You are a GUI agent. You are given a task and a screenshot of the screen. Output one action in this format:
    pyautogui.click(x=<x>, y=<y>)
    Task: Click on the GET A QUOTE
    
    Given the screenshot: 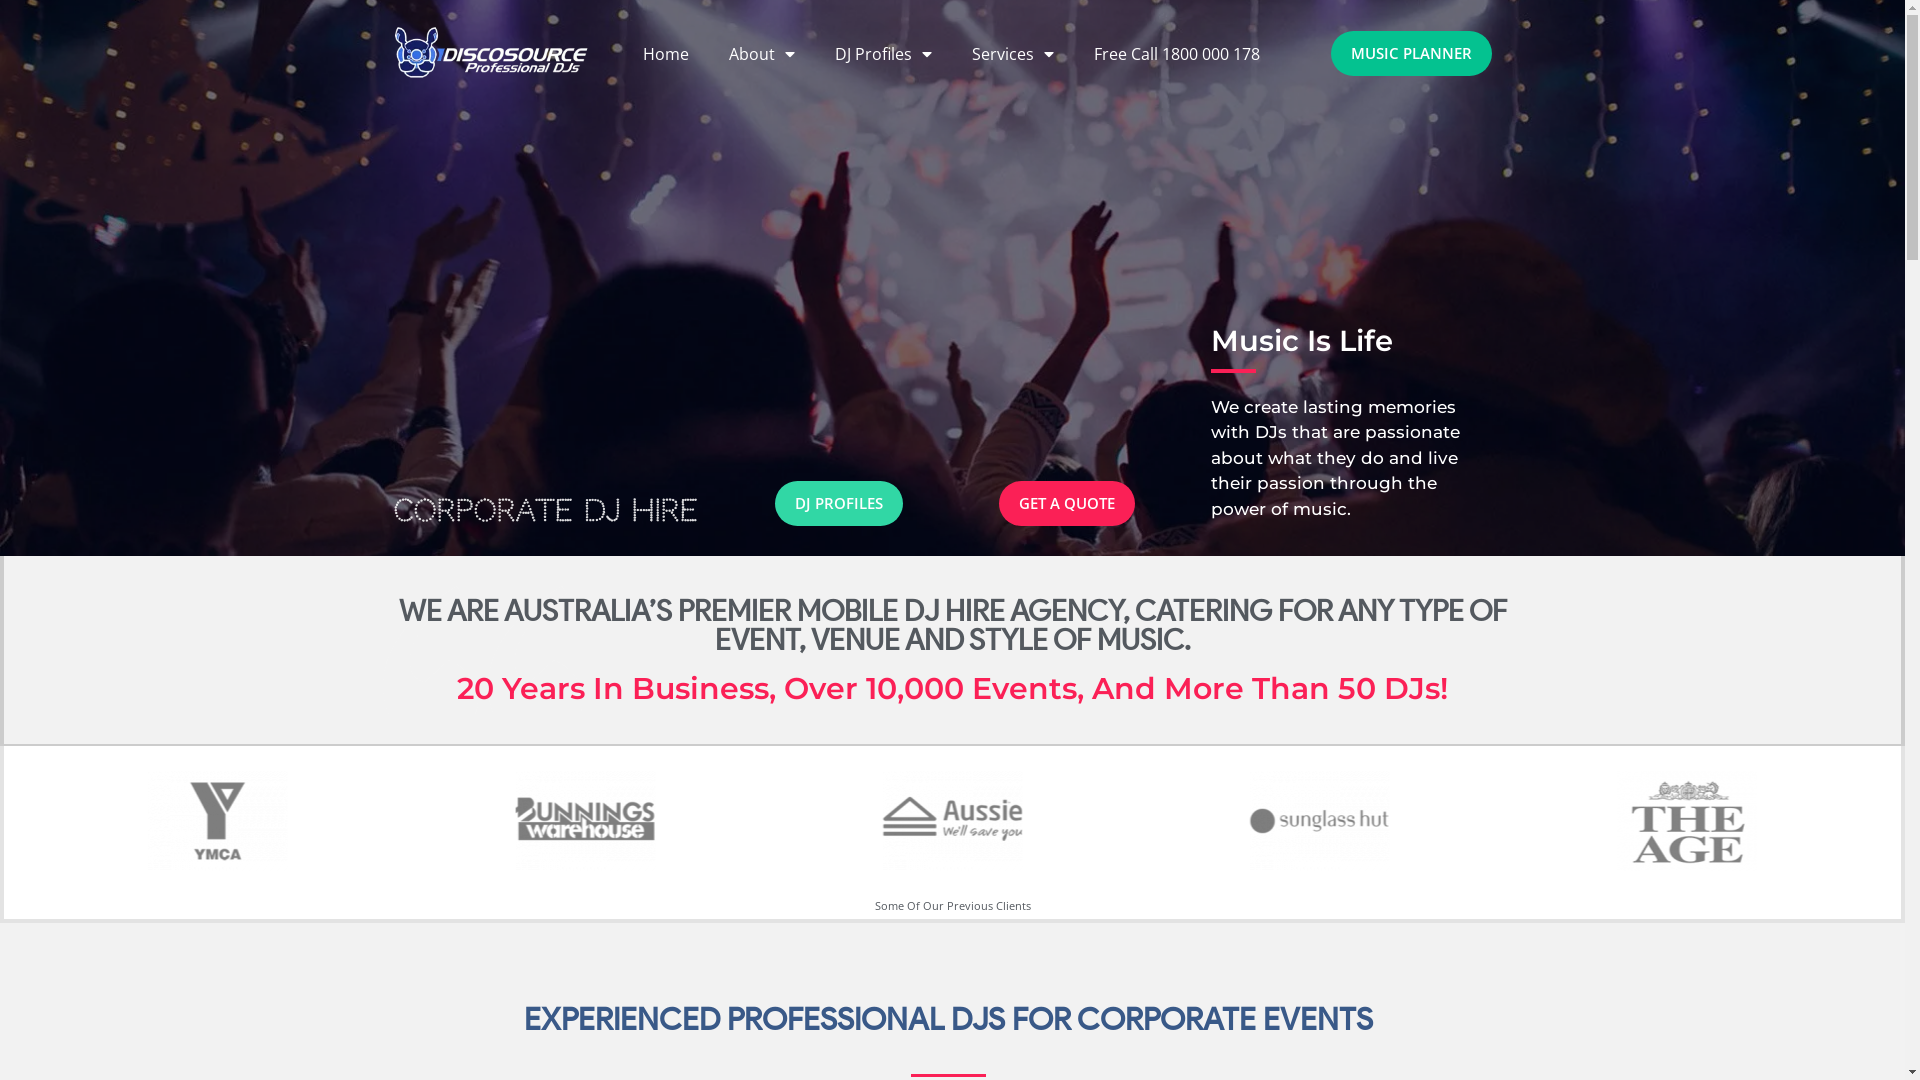 What is the action you would take?
    pyautogui.click(x=1066, y=504)
    